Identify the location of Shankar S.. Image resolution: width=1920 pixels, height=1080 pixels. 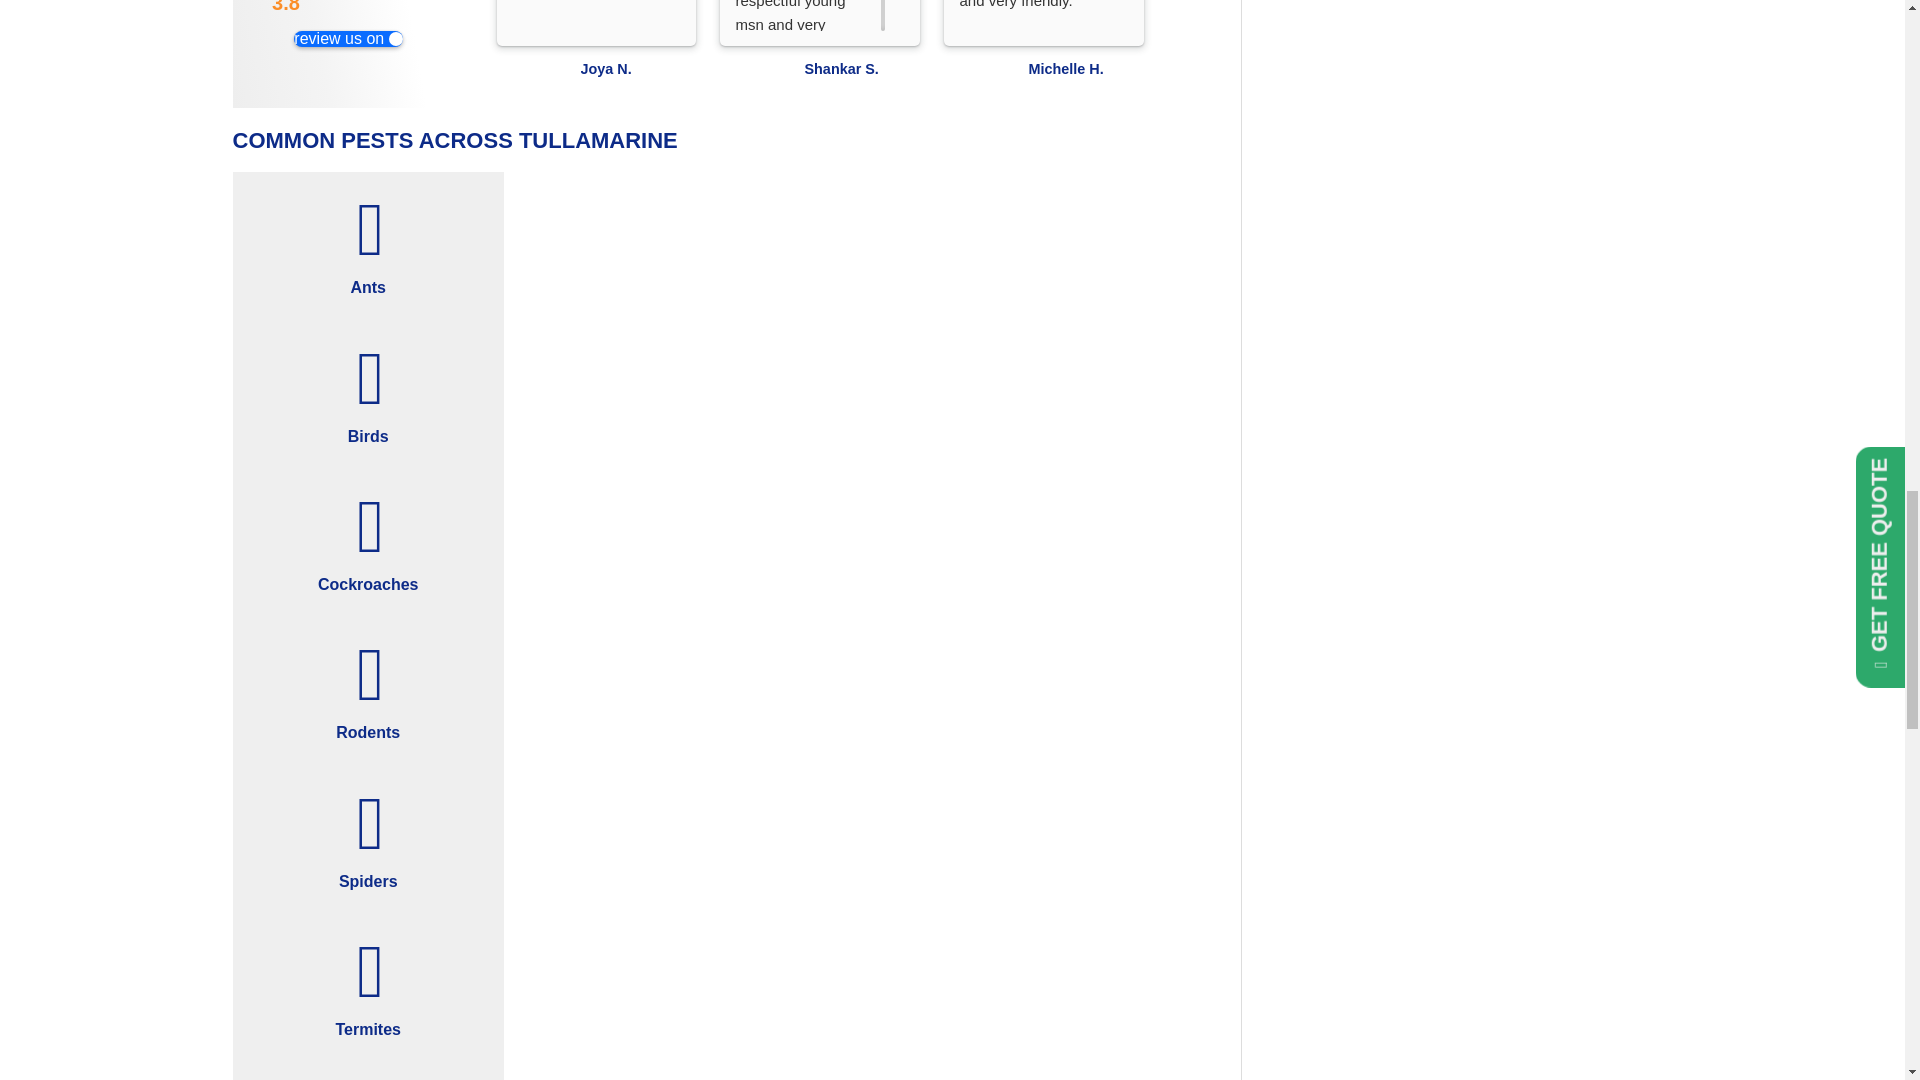
(765, 82).